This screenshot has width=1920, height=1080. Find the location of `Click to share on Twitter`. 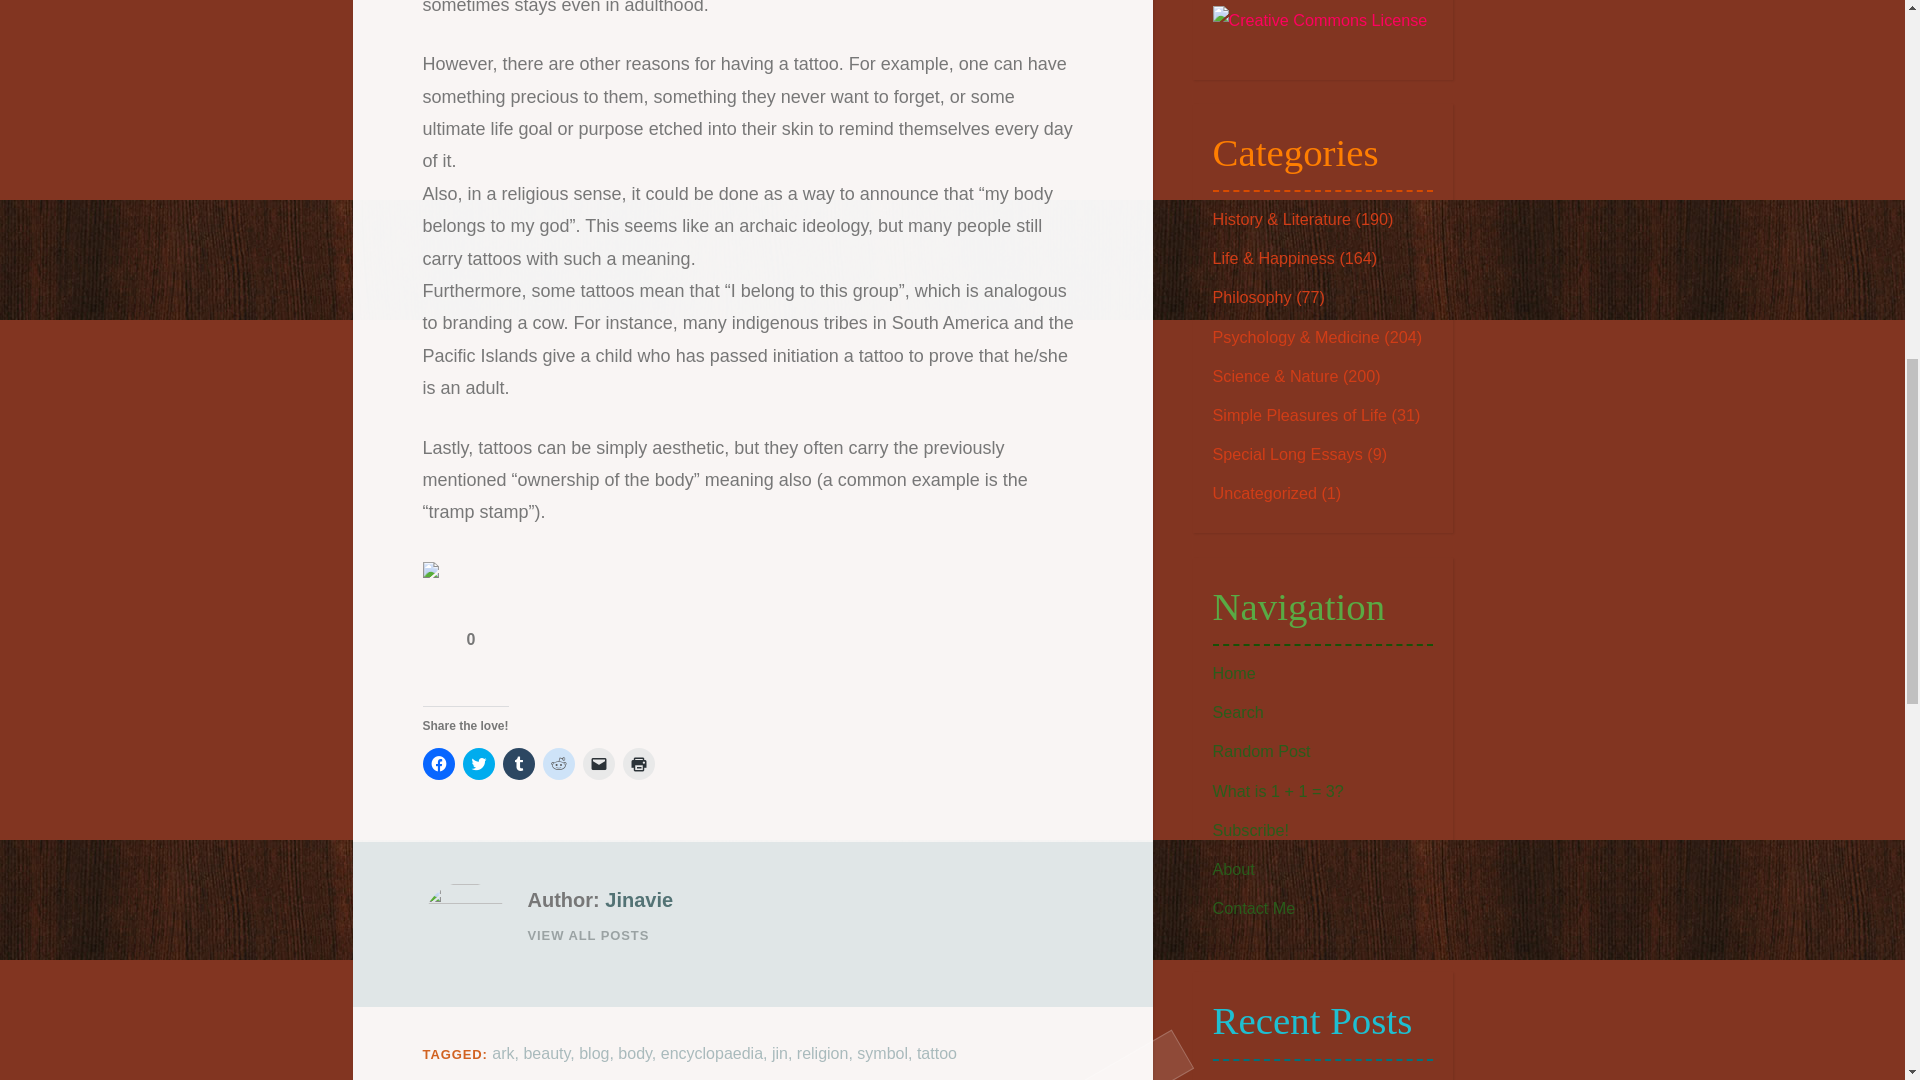

Click to share on Twitter is located at coordinates (478, 764).